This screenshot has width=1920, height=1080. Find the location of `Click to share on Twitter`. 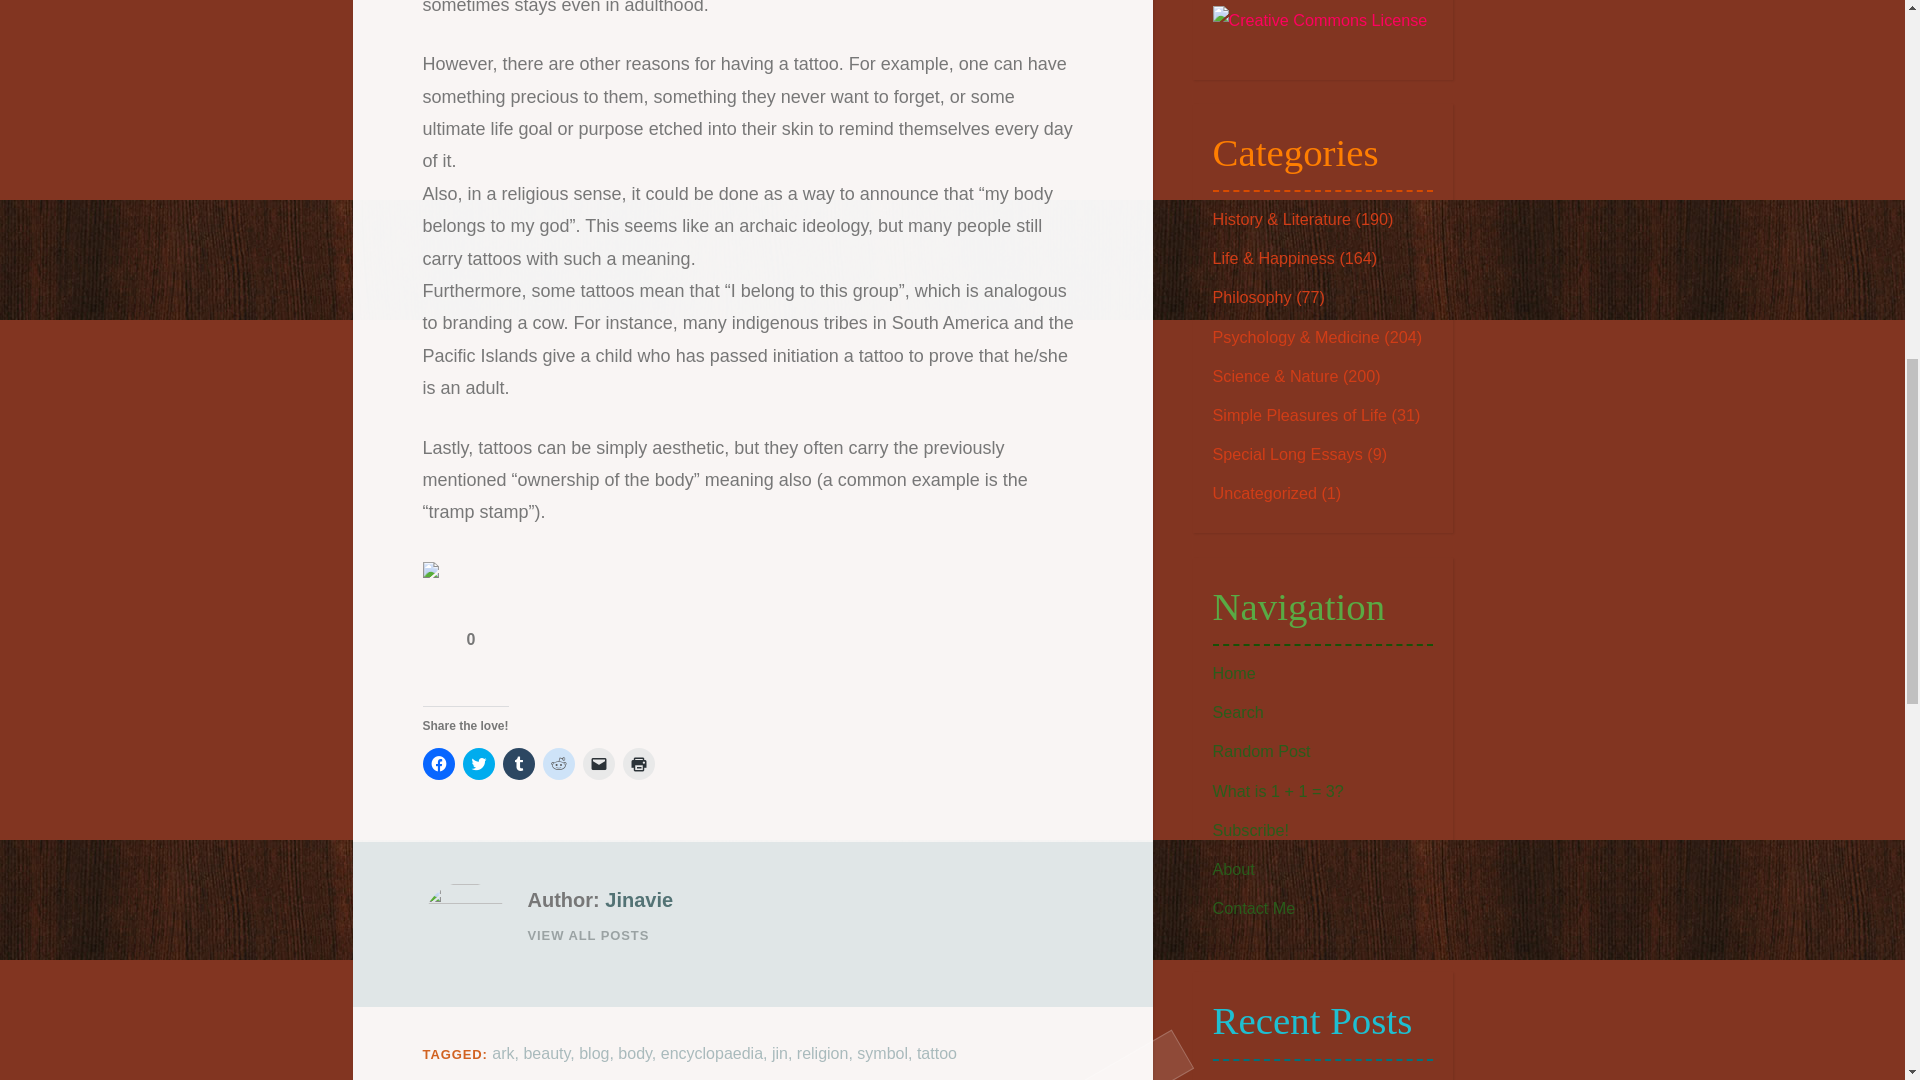

Click to share on Twitter is located at coordinates (478, 764).